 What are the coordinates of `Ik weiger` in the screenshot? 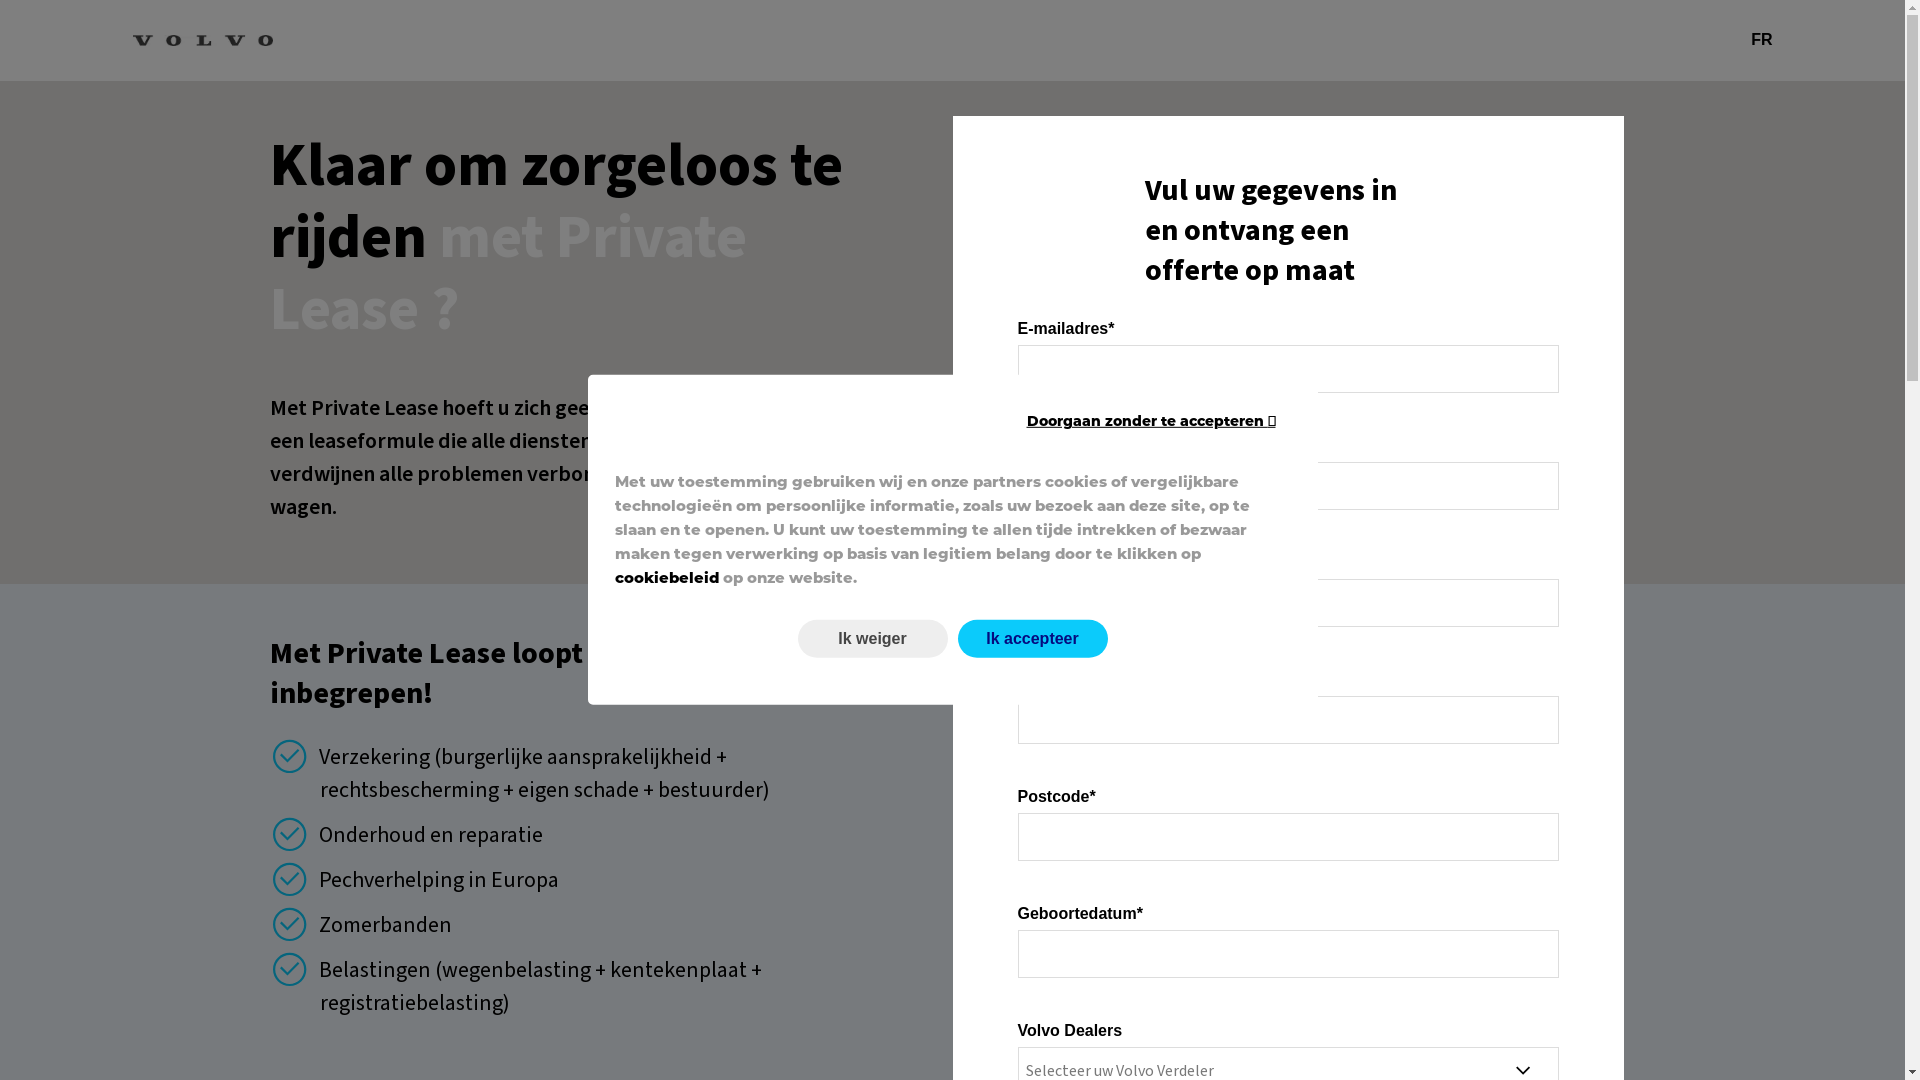 It's located at (873, 639).